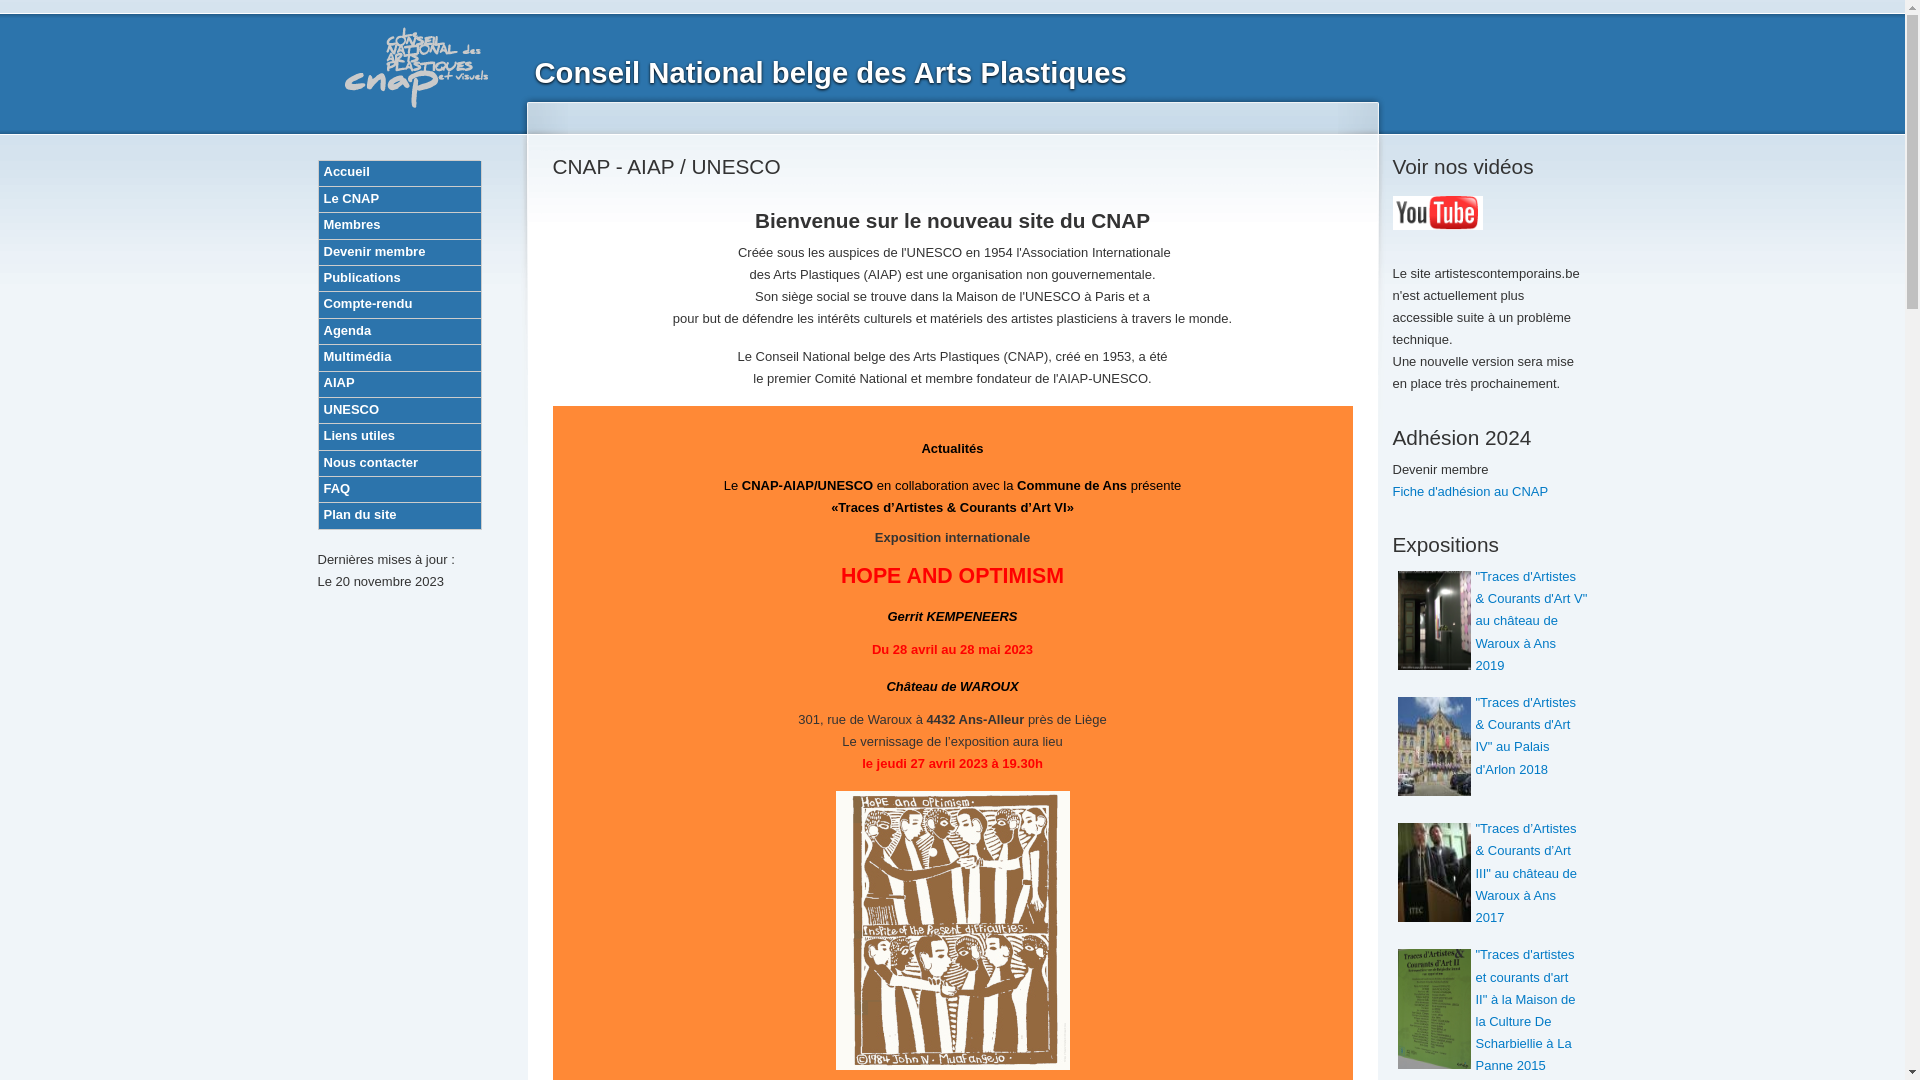 This screenshot has width=1920, height=1080. I want to click on UNESCO, so click(400, 410).